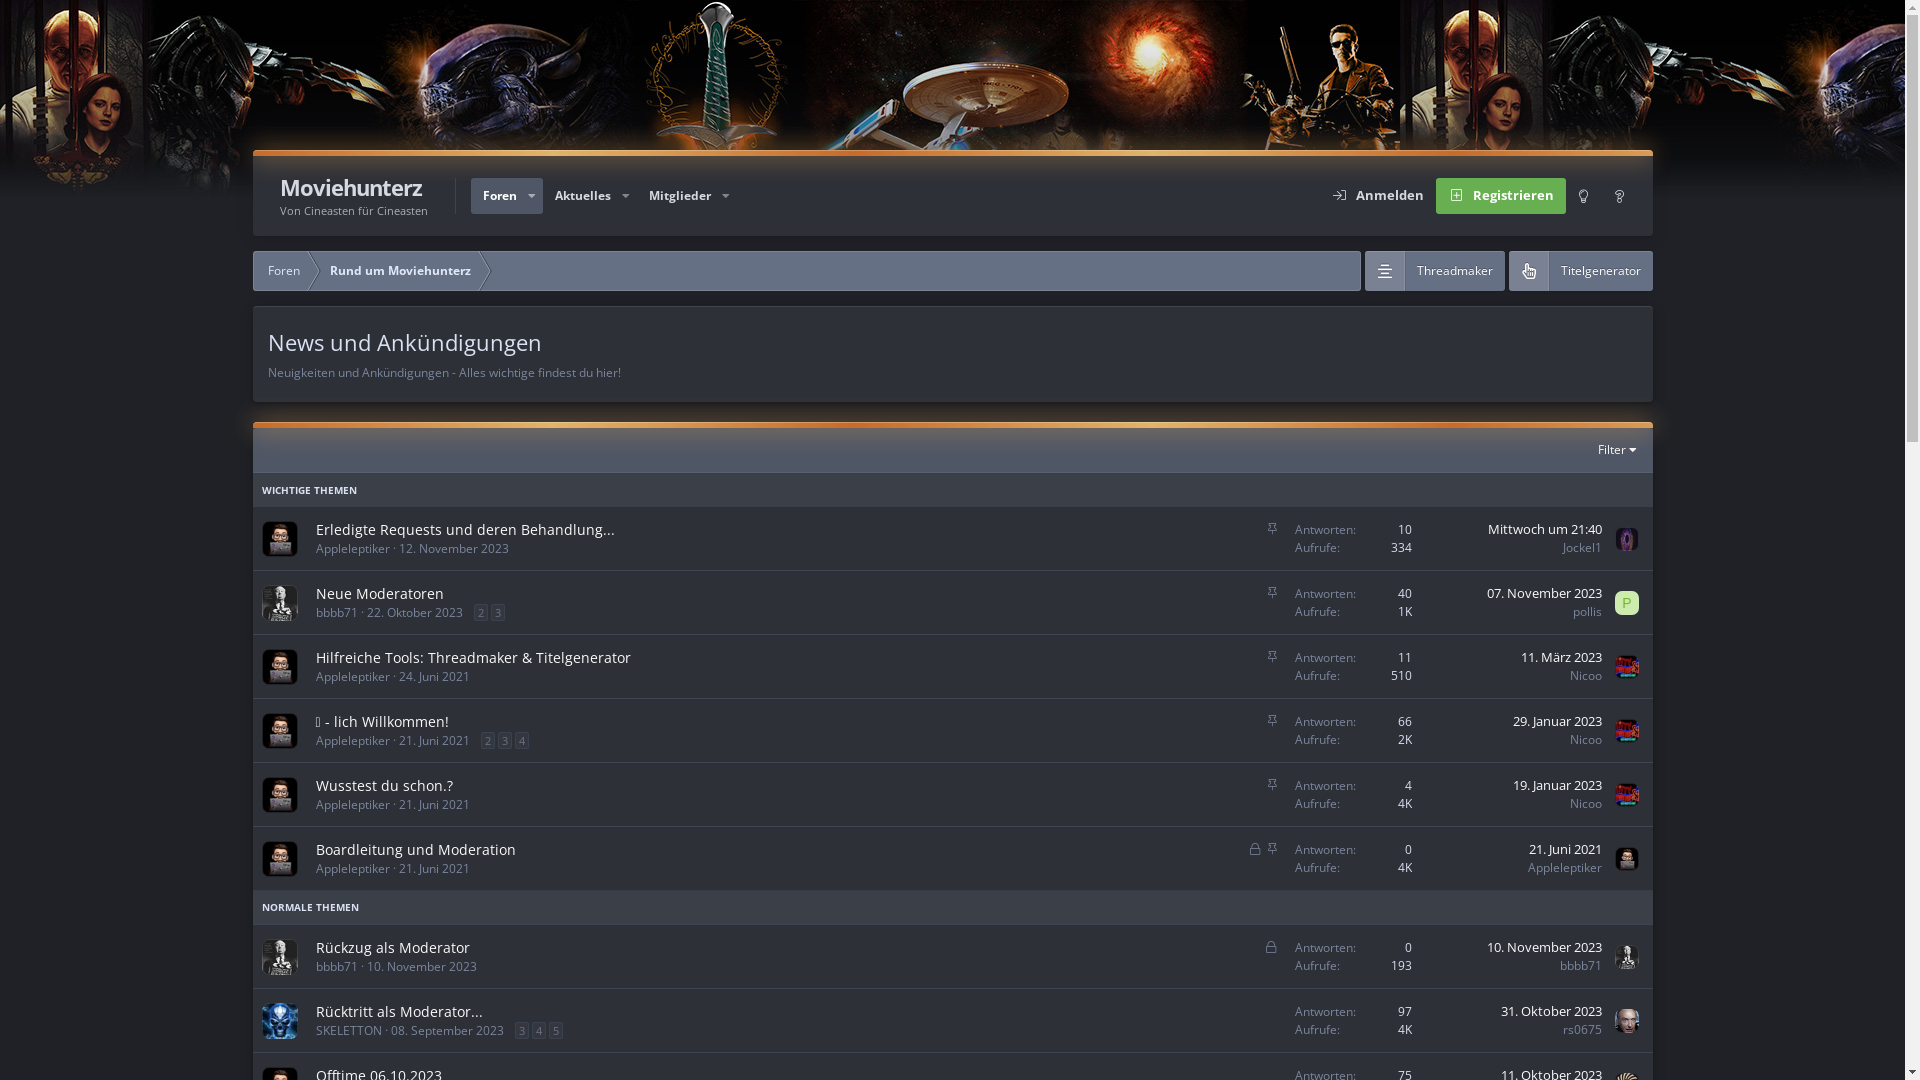  Describe the element at coordinates (583, 196) in the screenshot. I see `Aktuelles` at that location.